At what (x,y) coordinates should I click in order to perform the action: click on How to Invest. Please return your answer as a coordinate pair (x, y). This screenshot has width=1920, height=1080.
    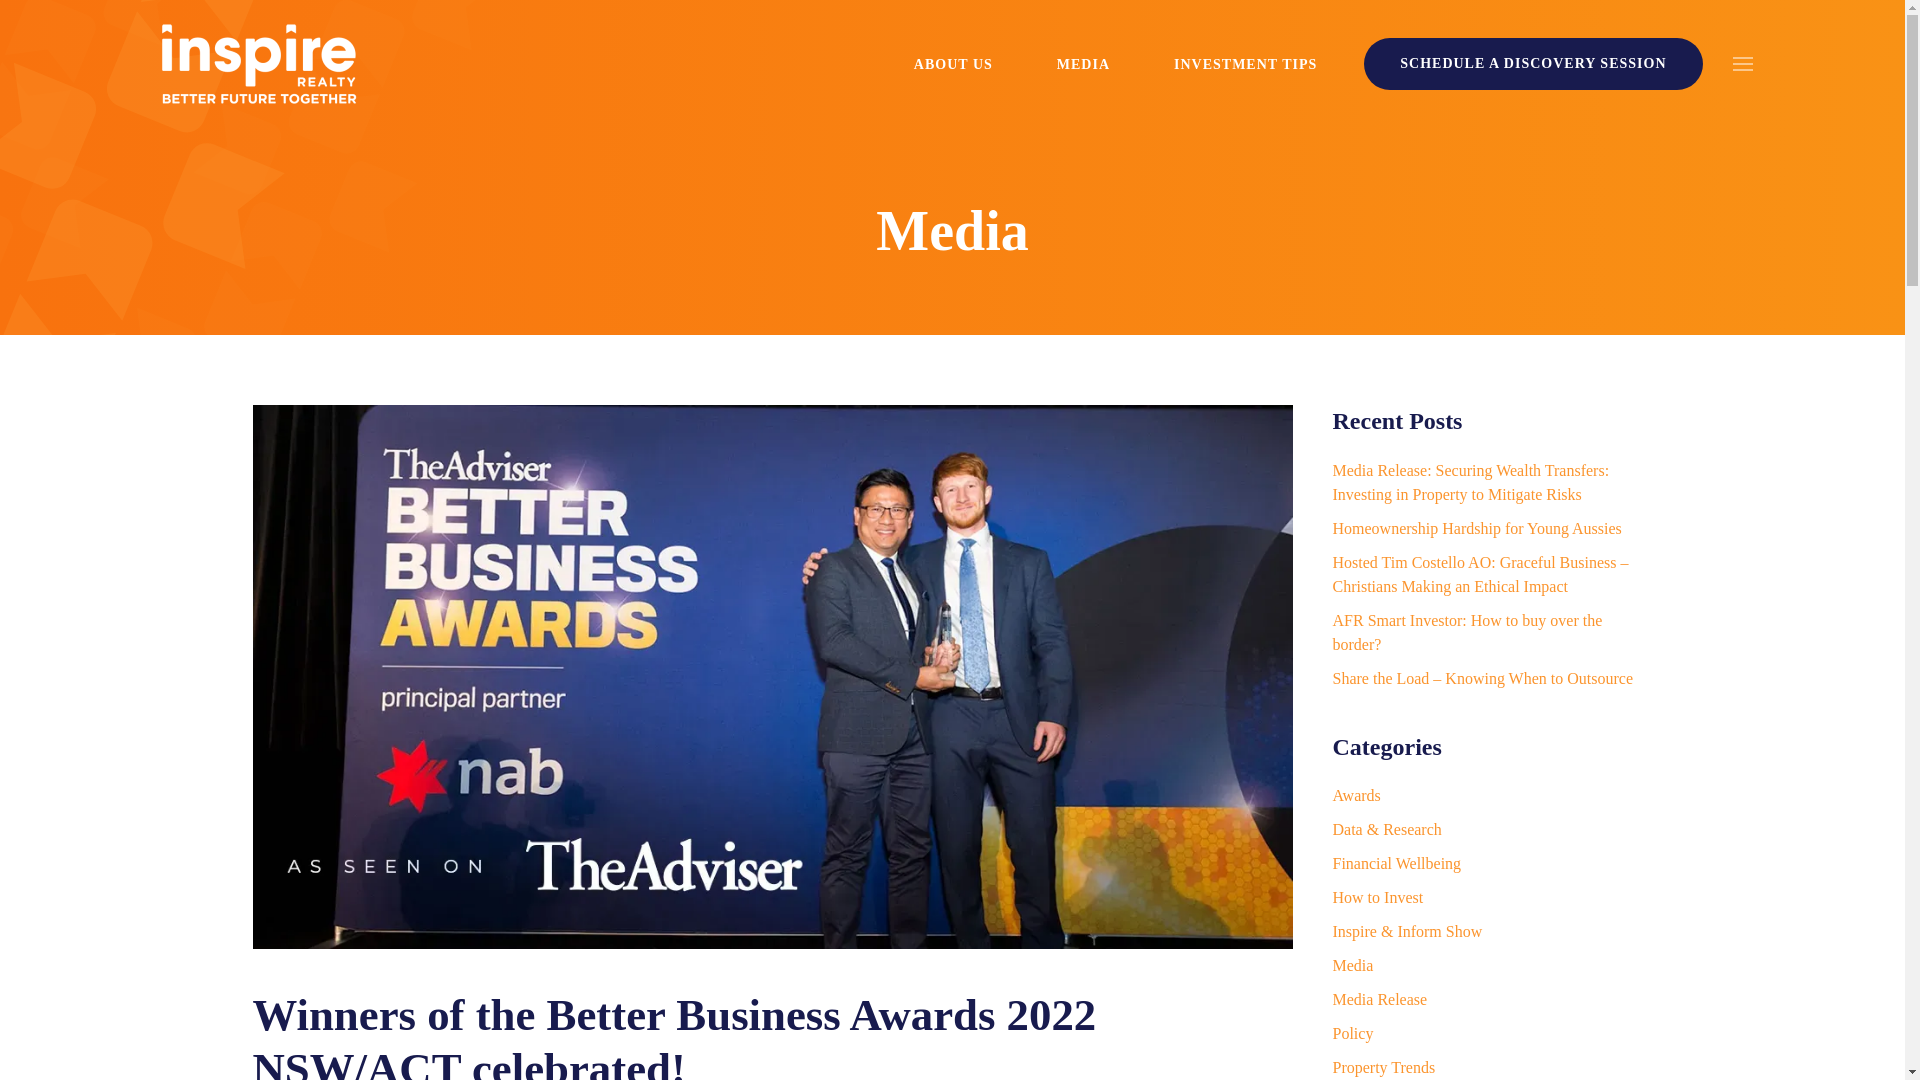
    Looking at the image, I should click on (1377, 897).